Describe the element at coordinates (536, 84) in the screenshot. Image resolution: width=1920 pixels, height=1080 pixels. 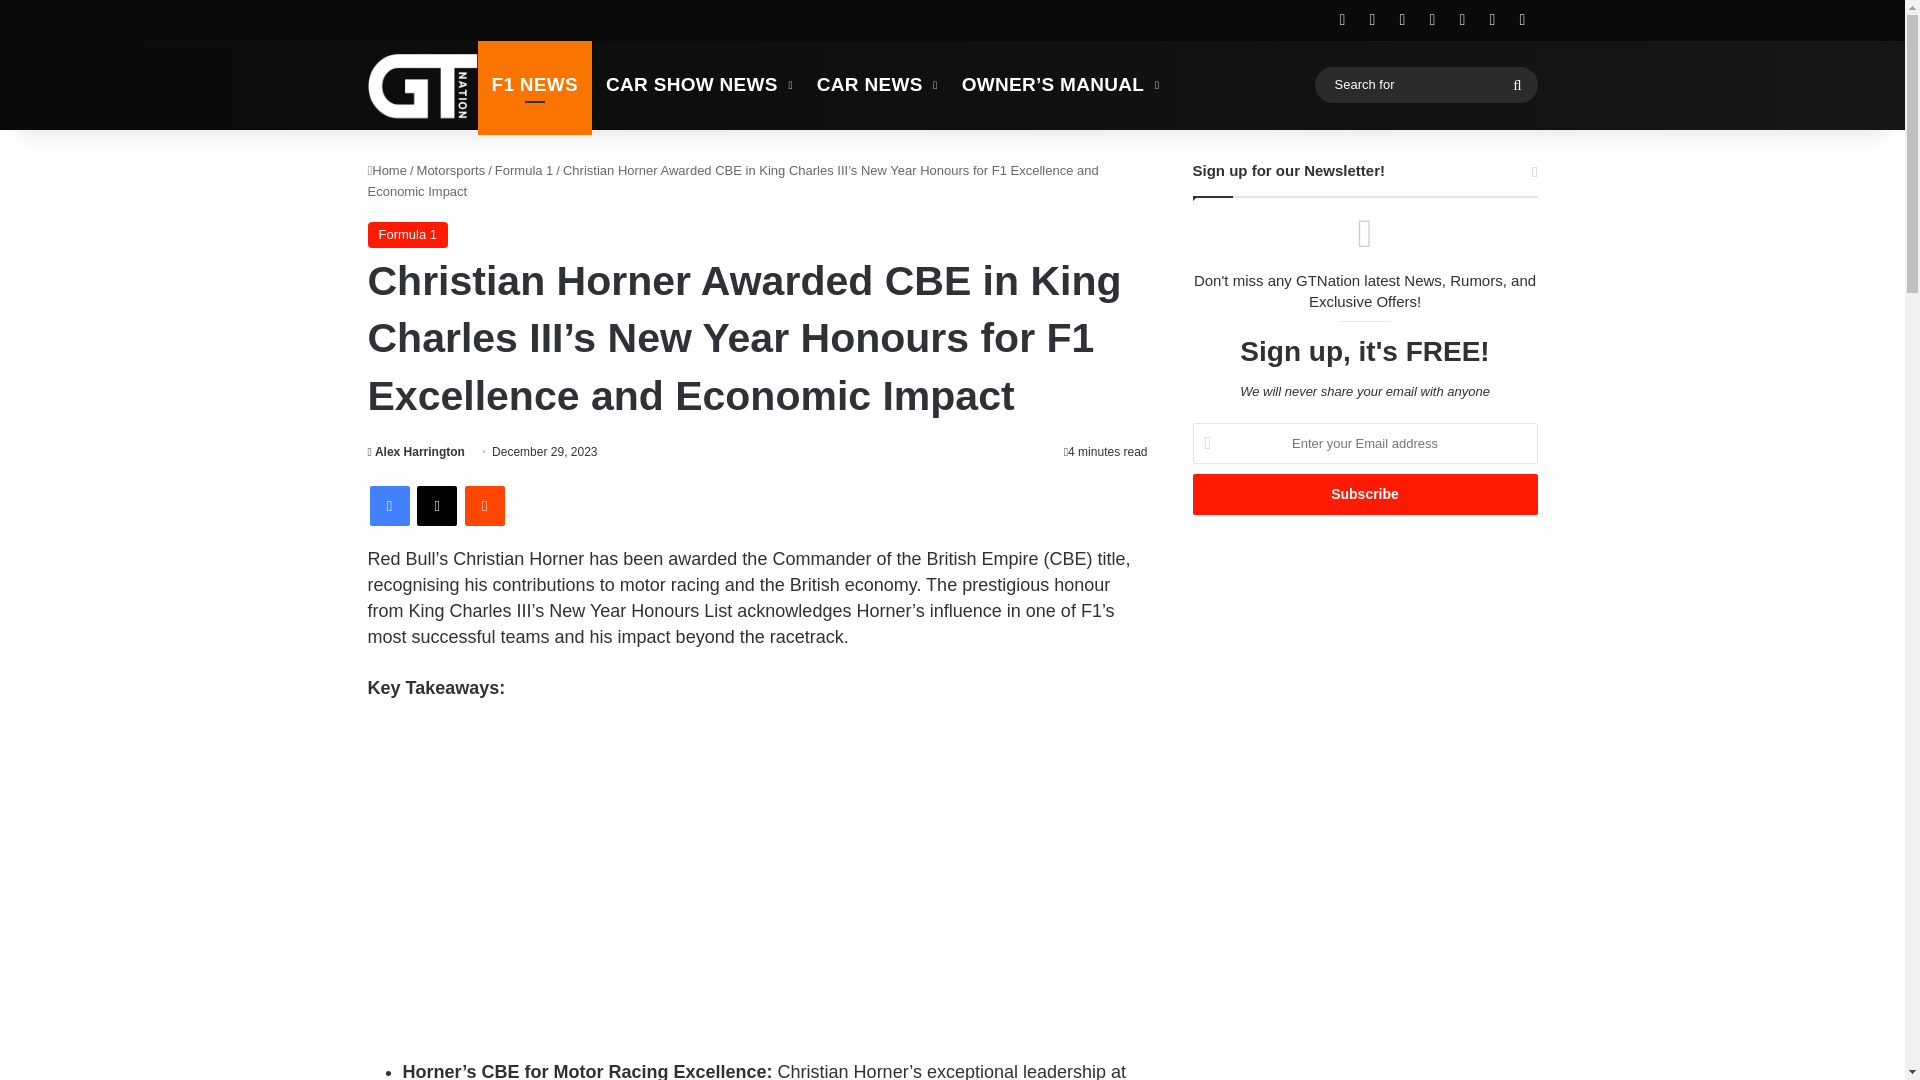
I see `F1 NEWS` at that location.